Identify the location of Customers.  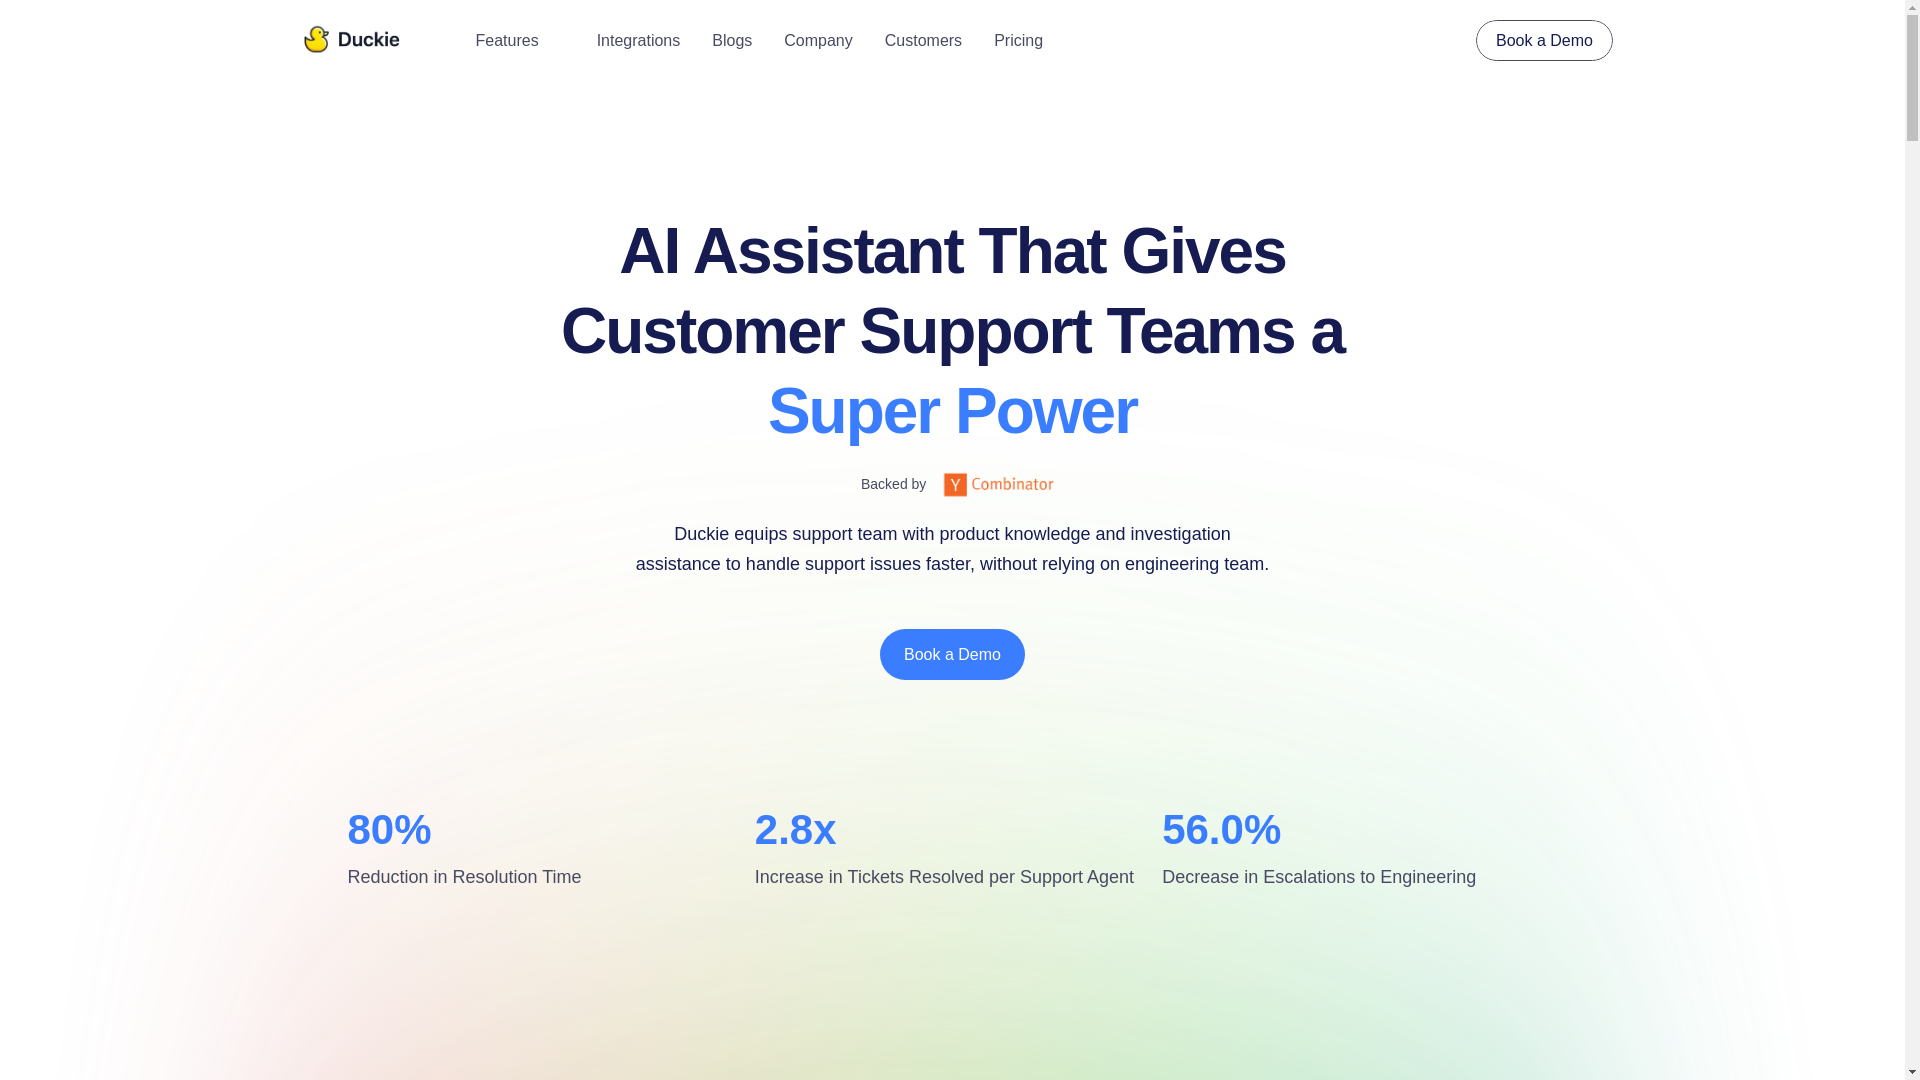
(923, 40).